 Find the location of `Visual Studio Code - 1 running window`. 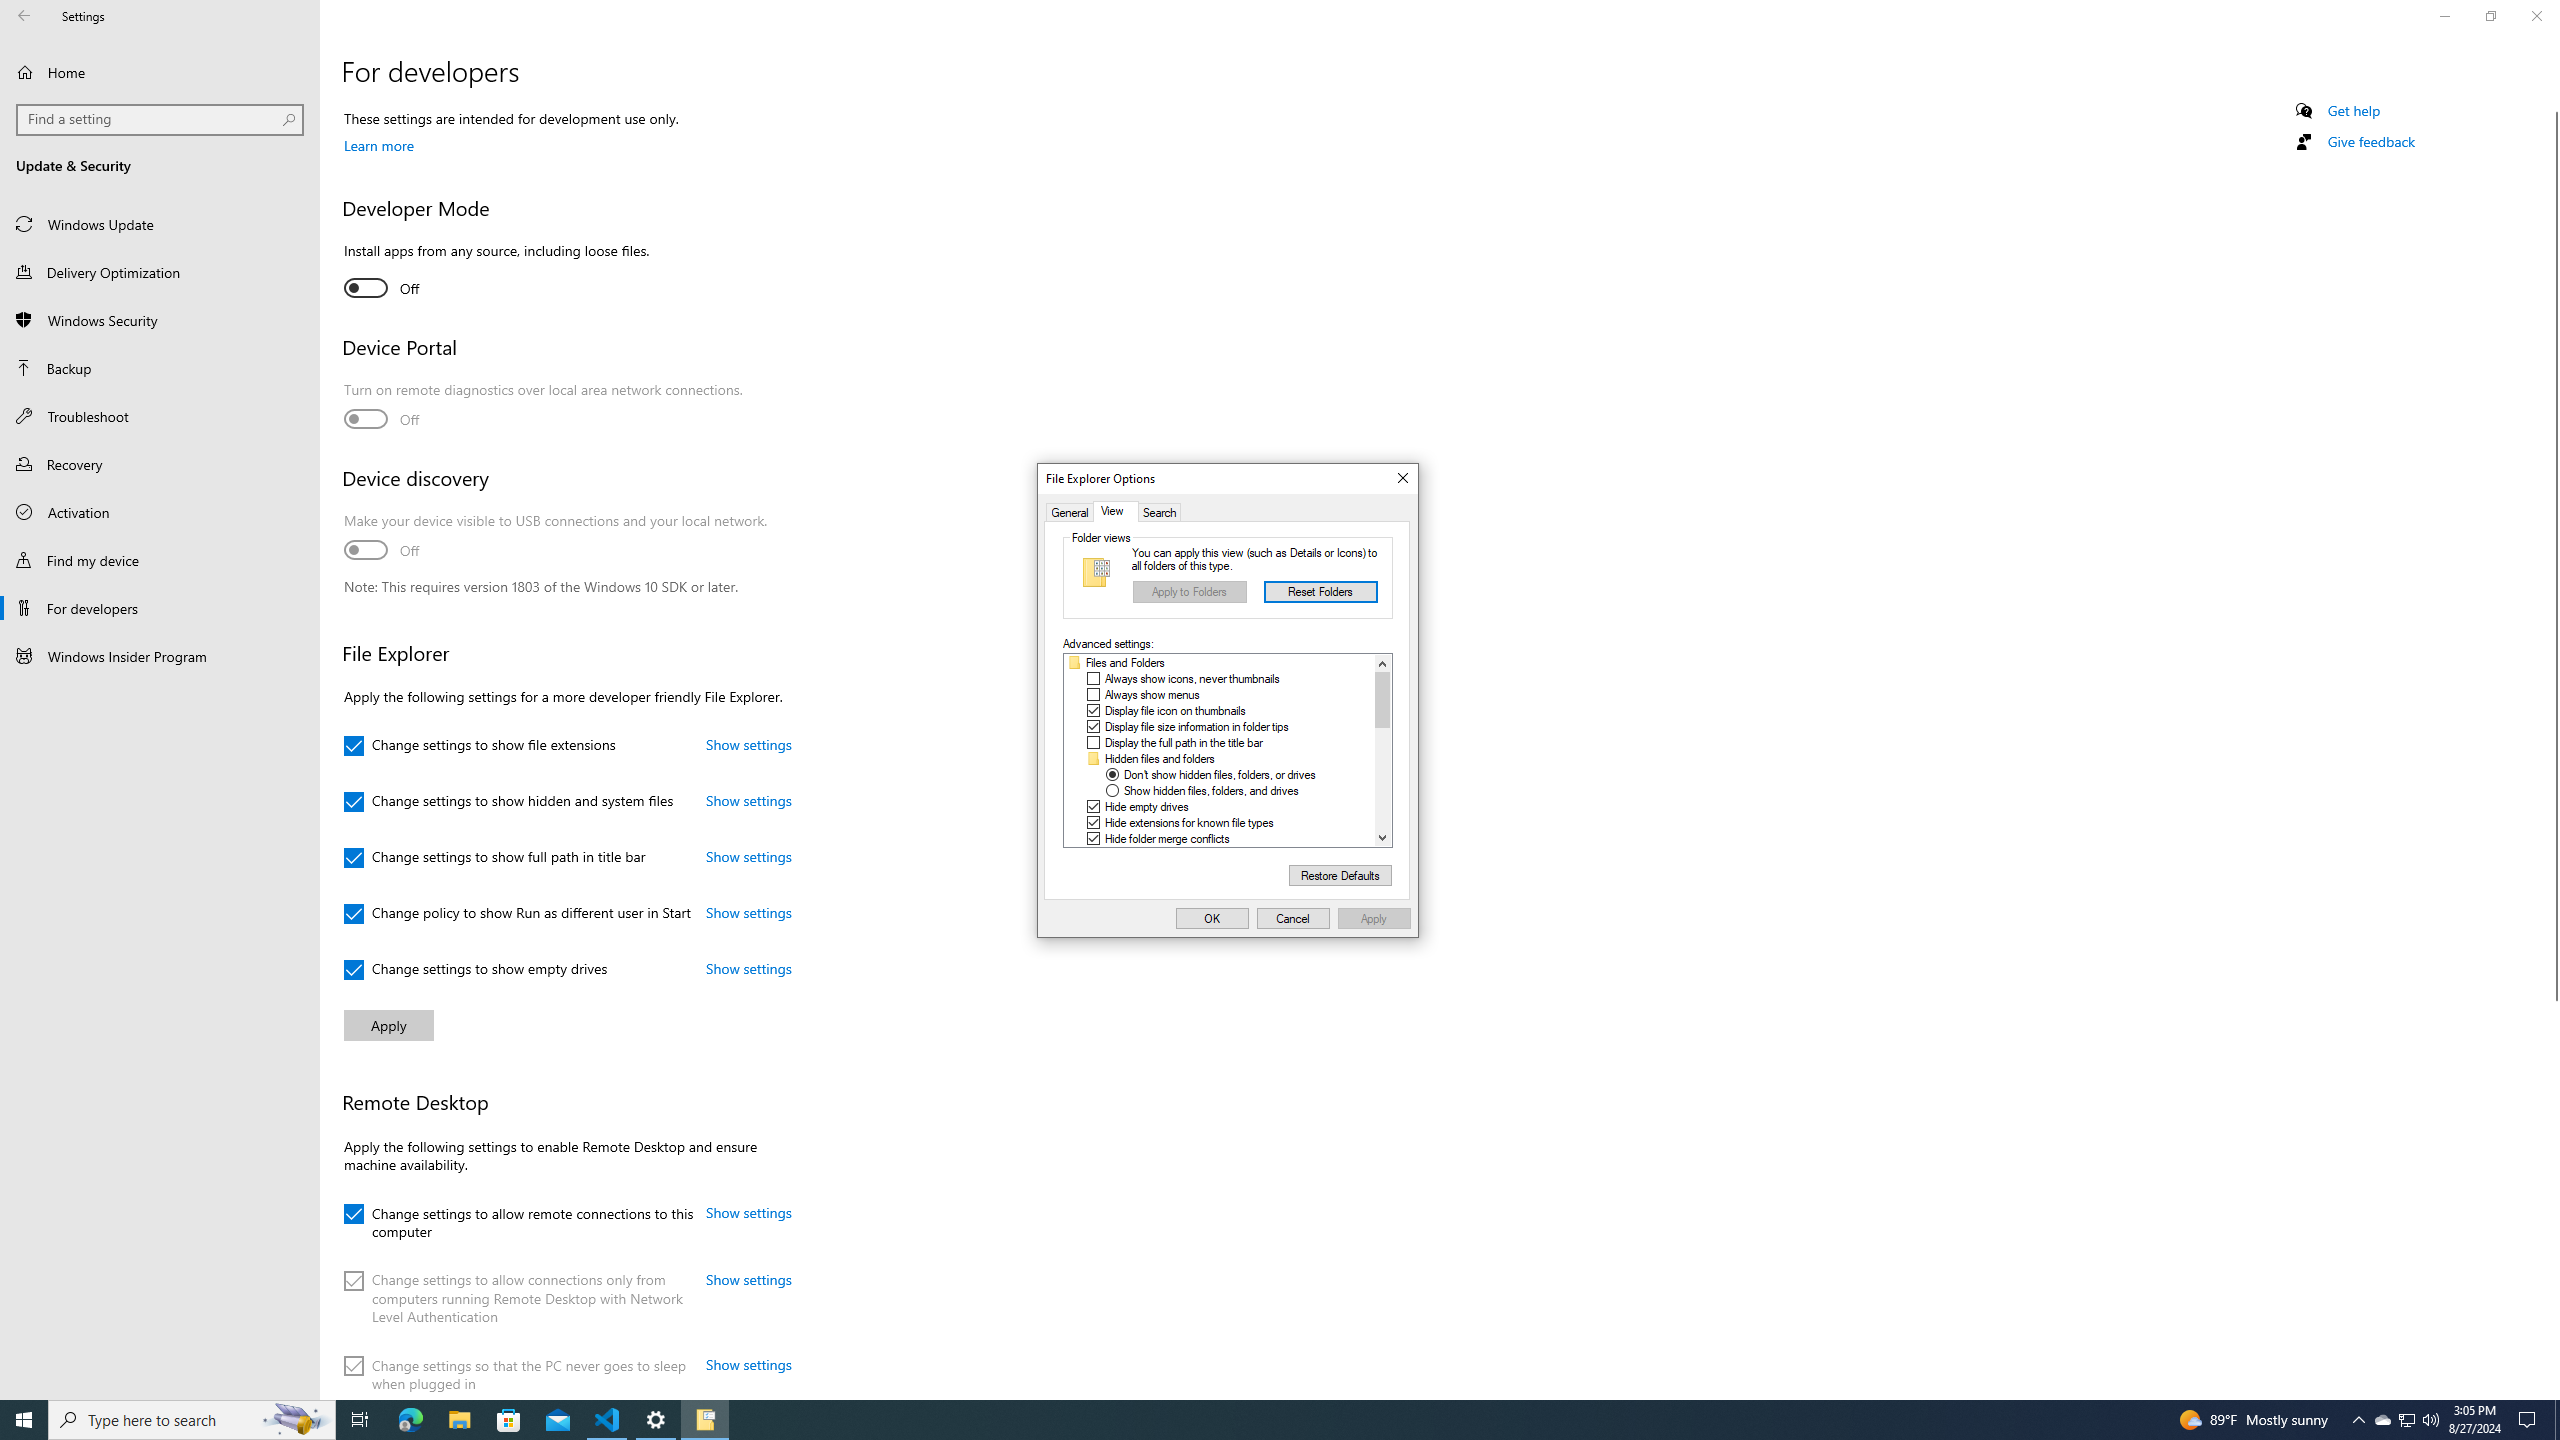

Visual Studio Code - 1 running window is located at coordinates (608, 1420).